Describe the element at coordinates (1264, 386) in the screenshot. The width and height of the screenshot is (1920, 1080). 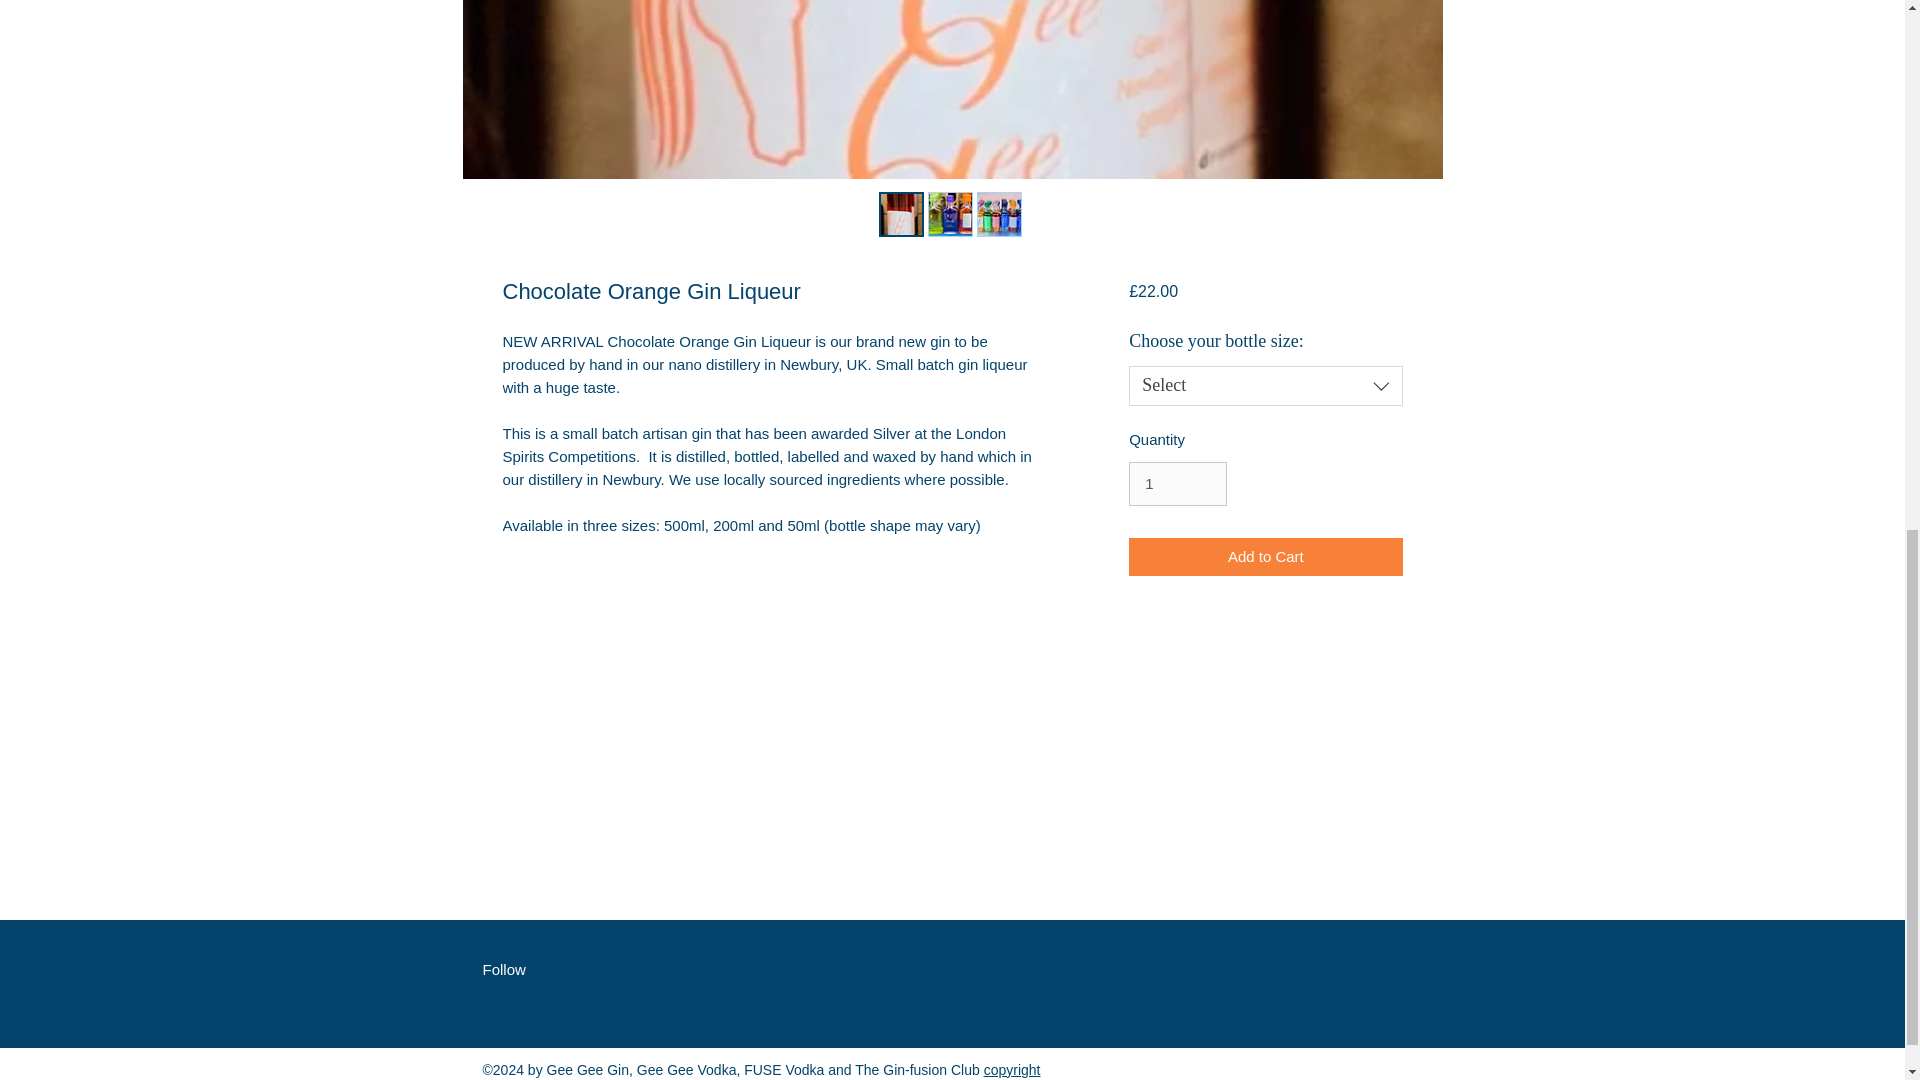
I see `Select` at that location.